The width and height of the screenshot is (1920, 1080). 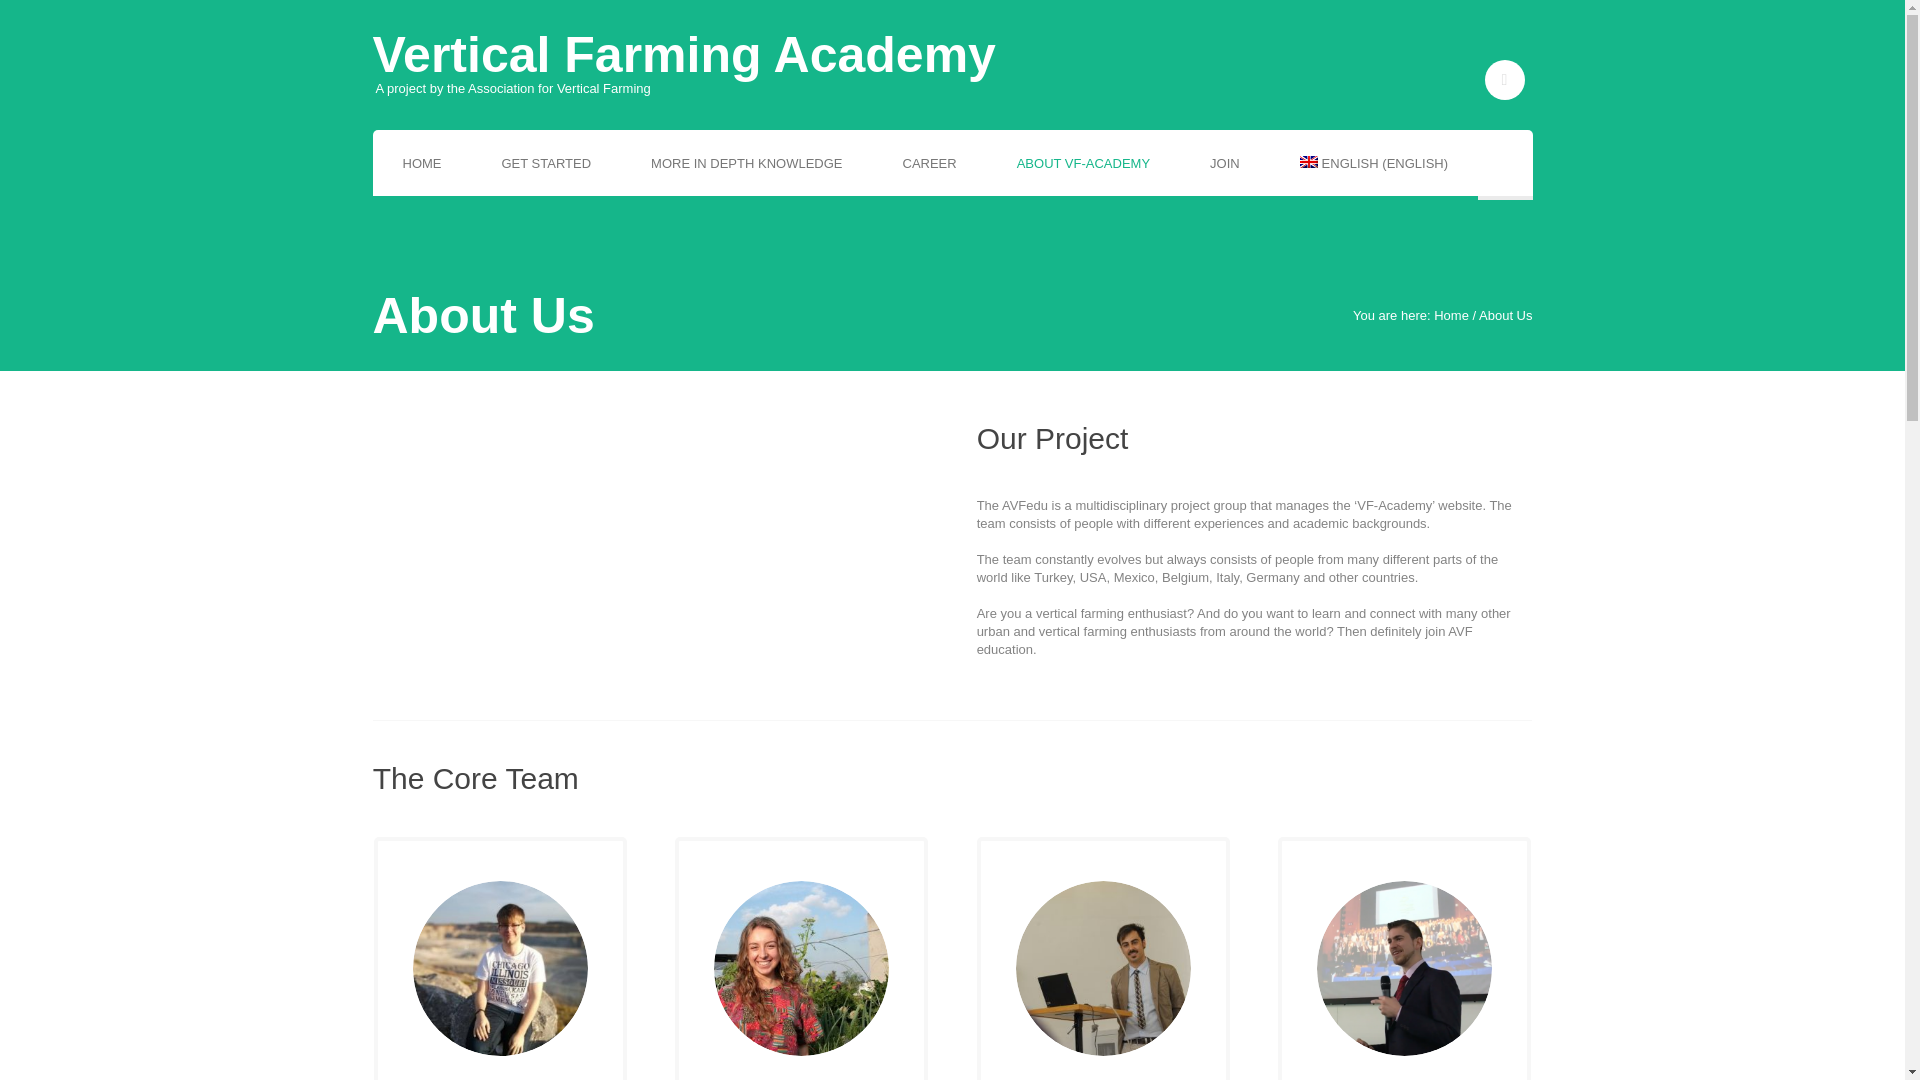 I want to click on English, so click(x=1308, y=162).